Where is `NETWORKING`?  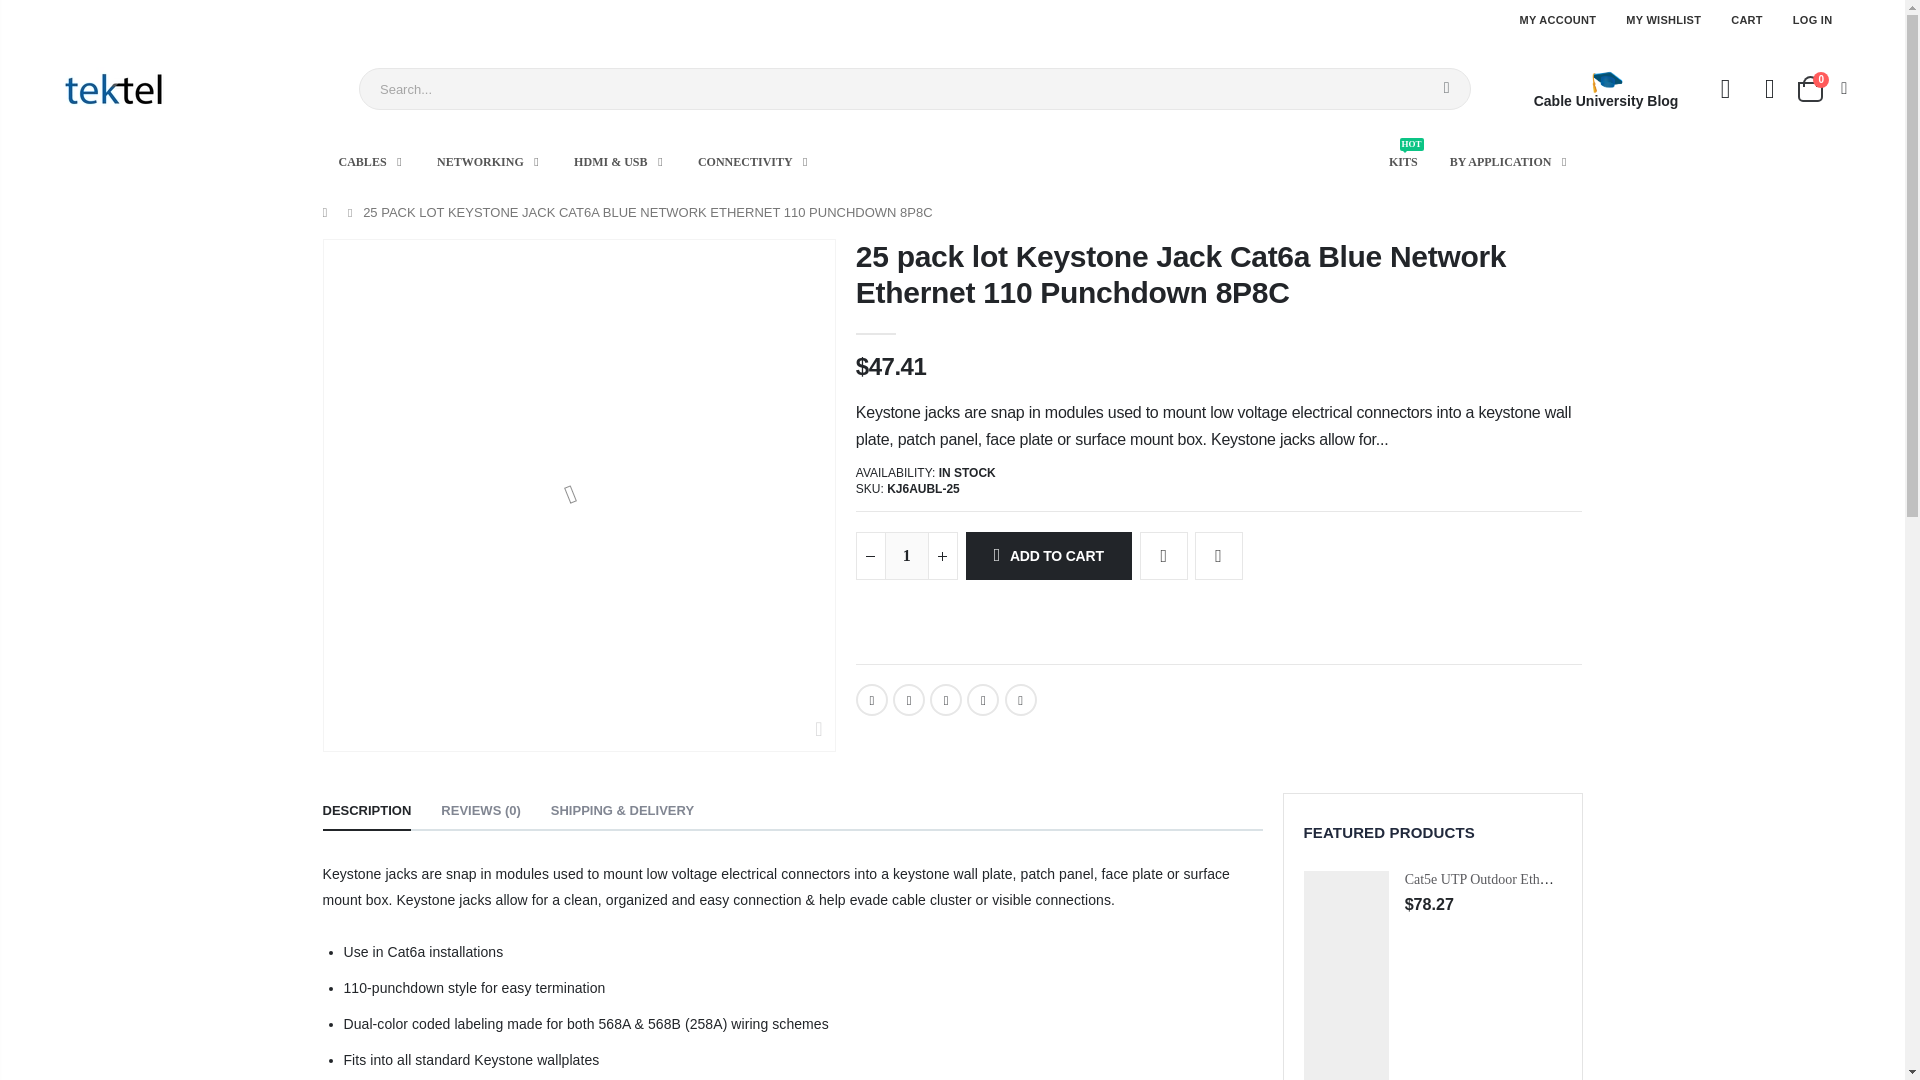
NETWORKING is located at coordinates (487, 162).